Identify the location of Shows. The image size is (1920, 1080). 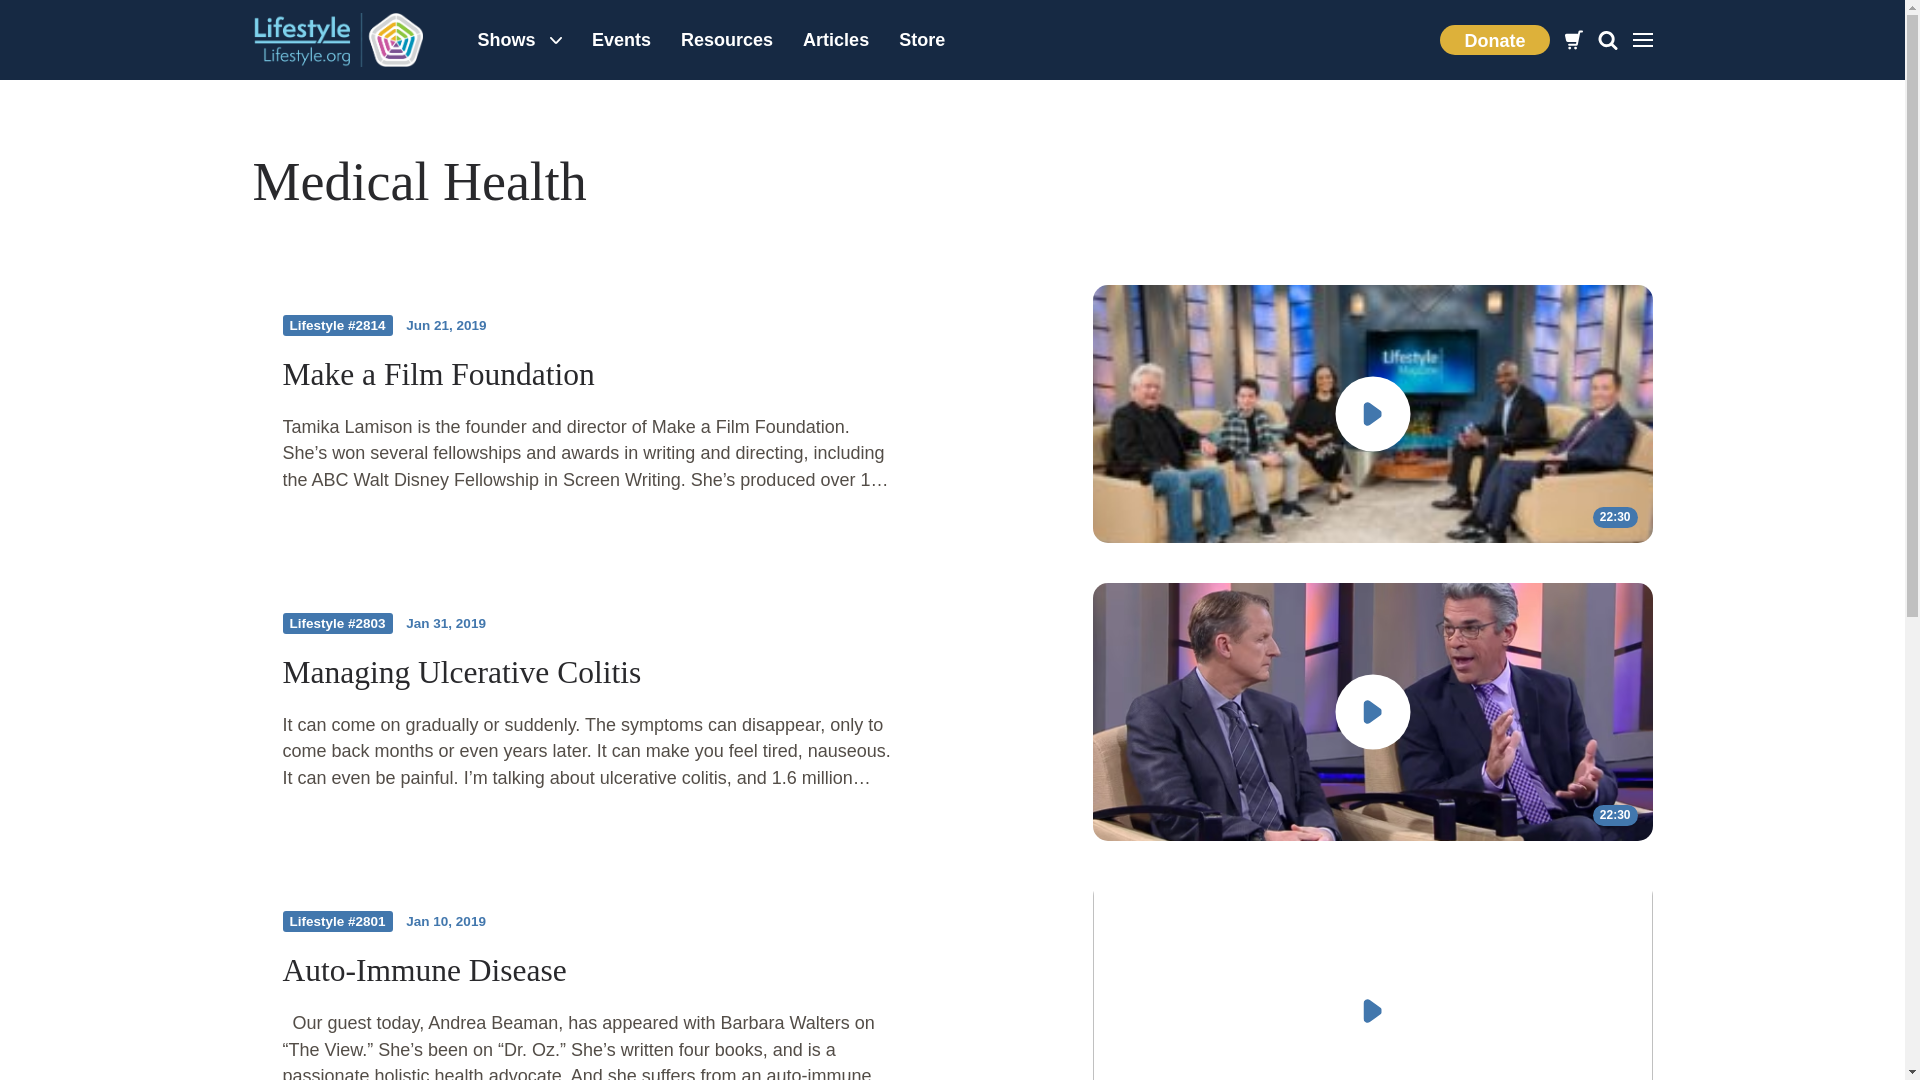
(520, 40).